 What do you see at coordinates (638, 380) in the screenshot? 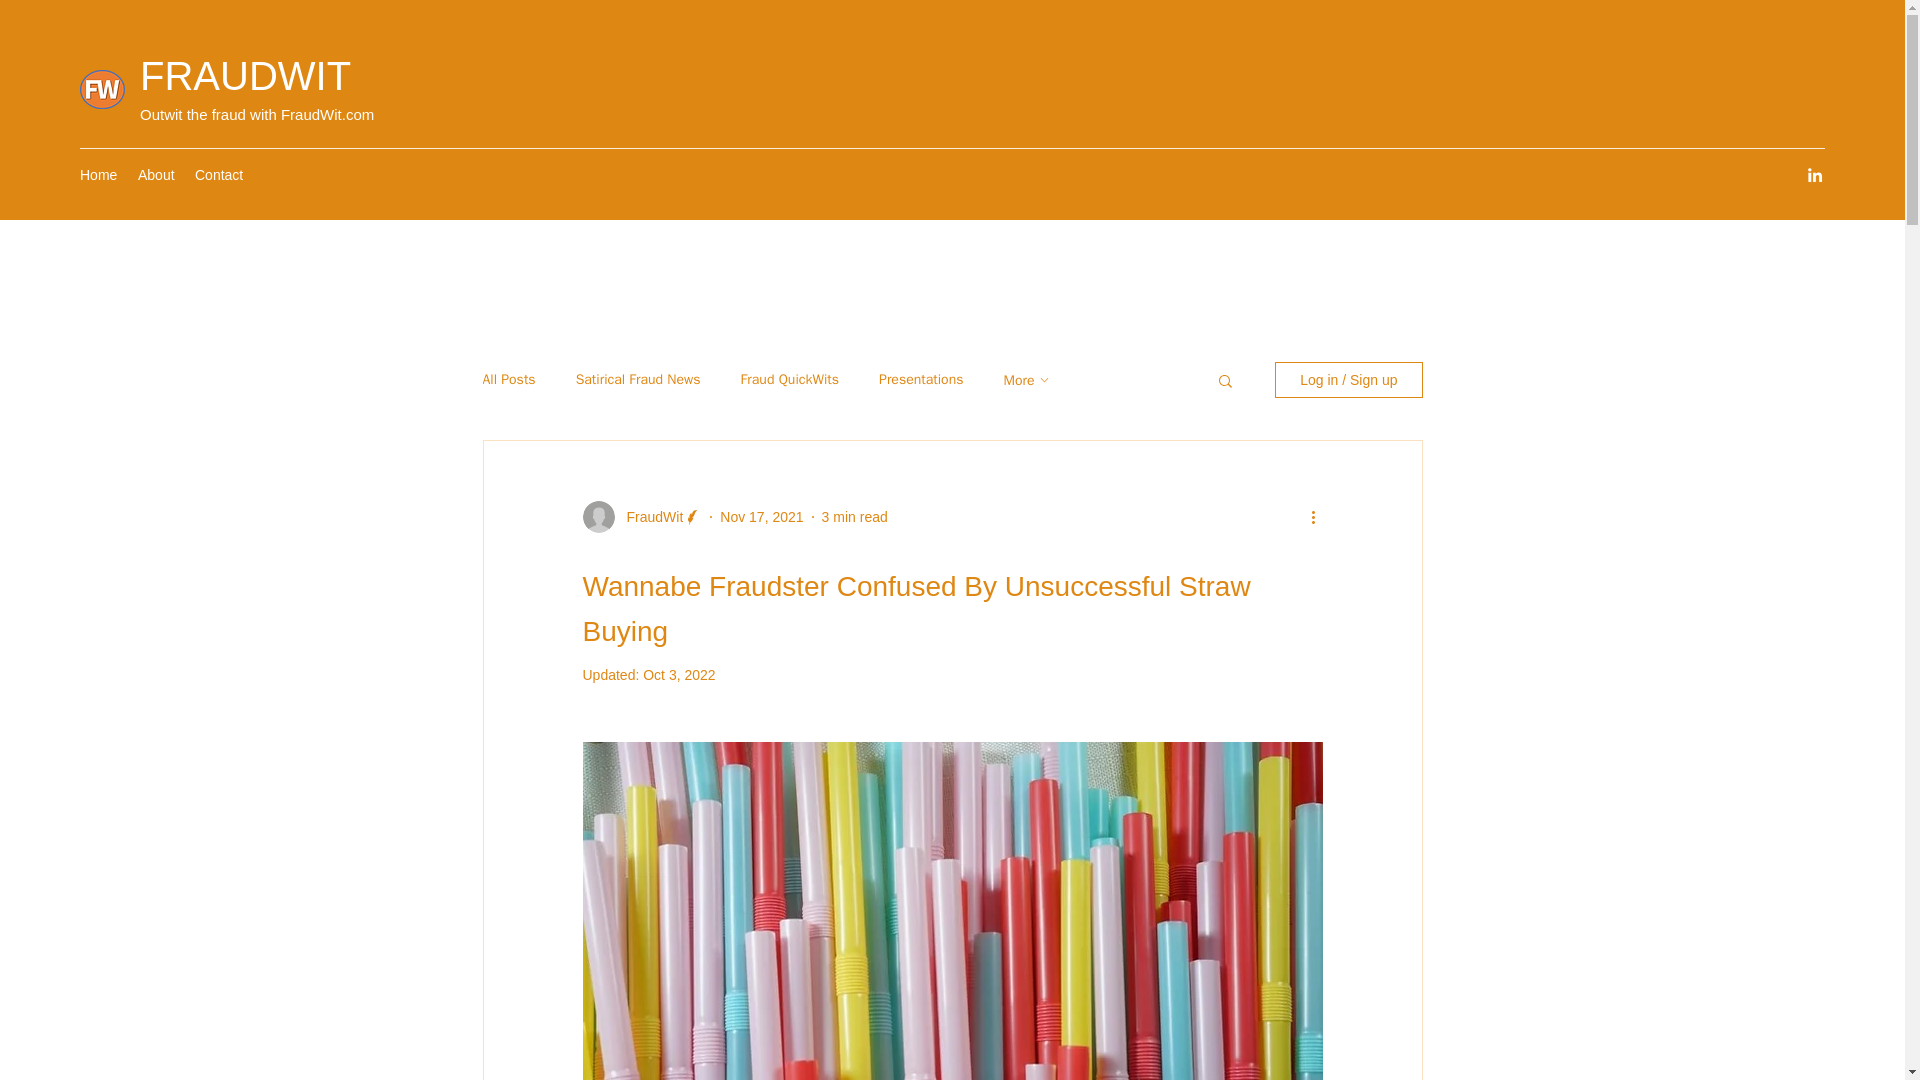
I see `Satirical Fraud News` at bounding box center [638, 380].